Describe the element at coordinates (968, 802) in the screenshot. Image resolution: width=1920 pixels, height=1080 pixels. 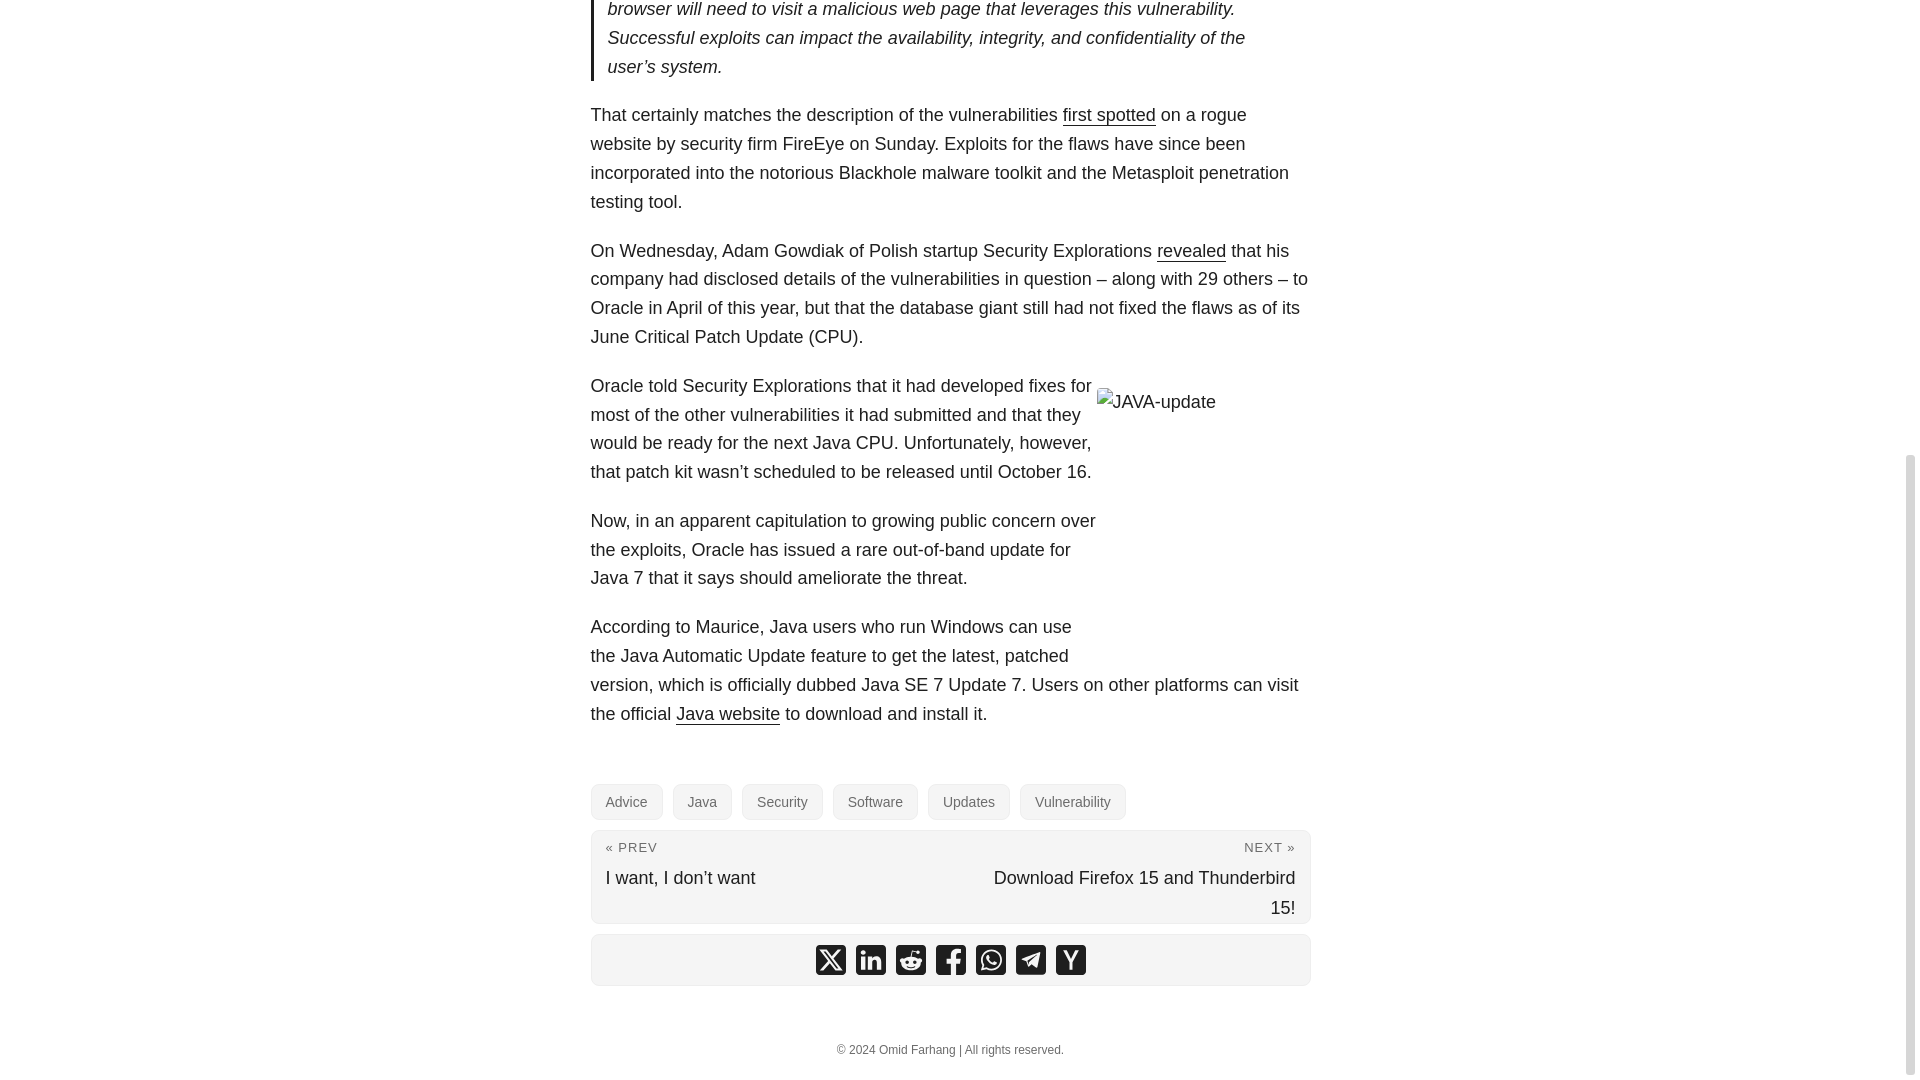
I see `Updates` at that location.